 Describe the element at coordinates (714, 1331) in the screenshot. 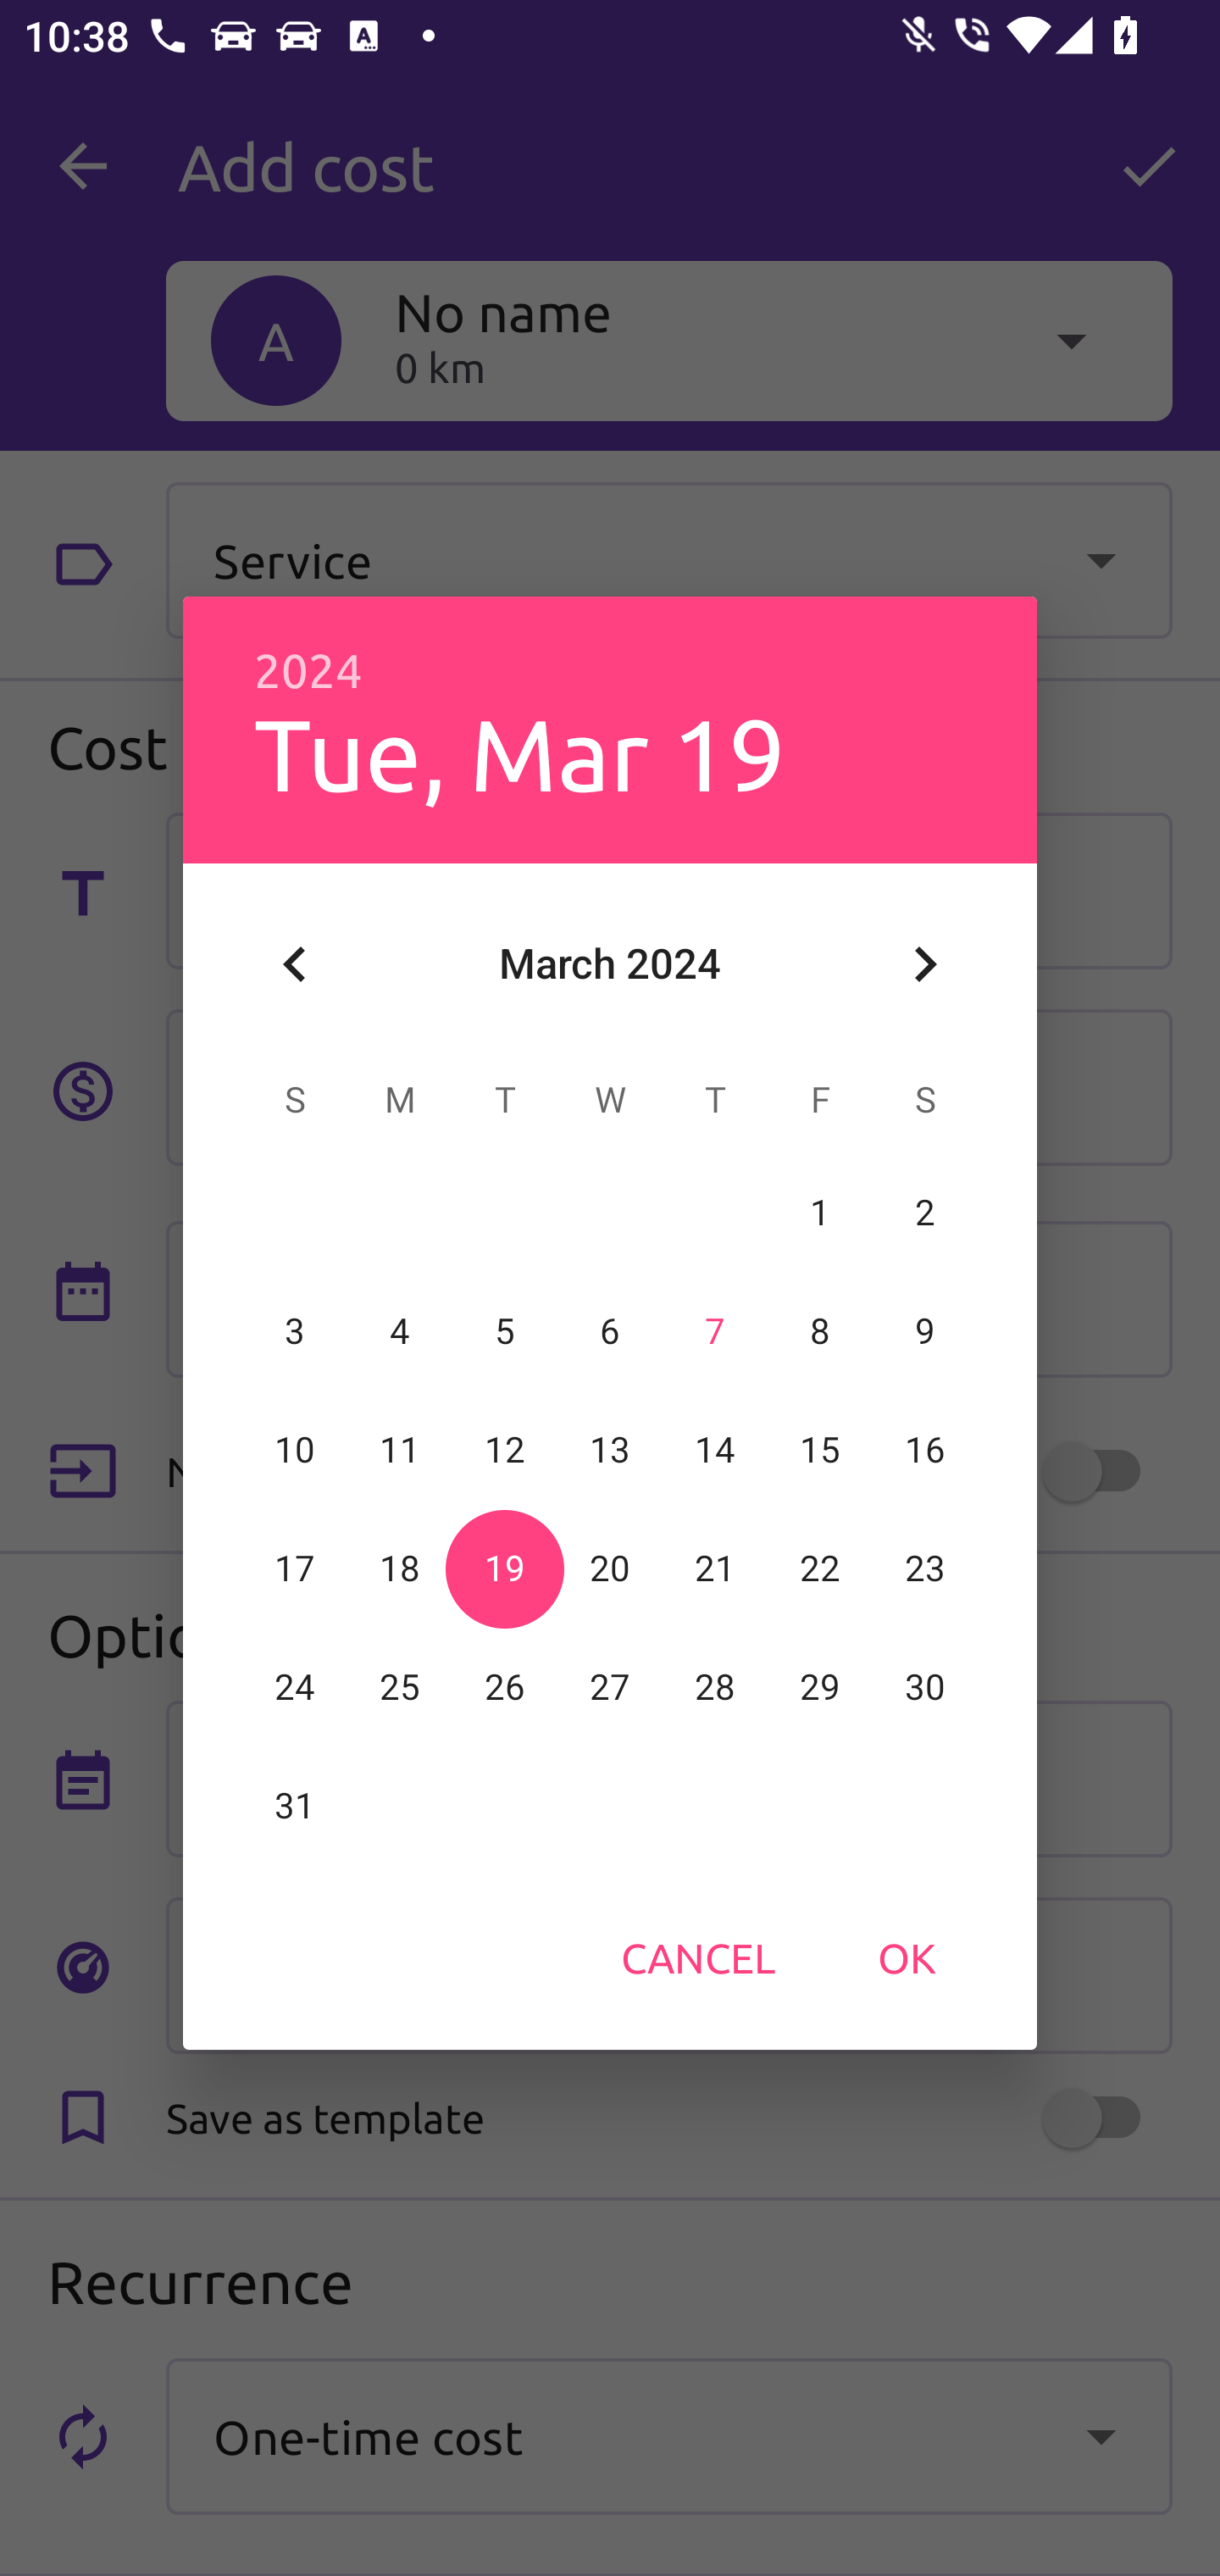

I see `7 07 March 2024` at that location.